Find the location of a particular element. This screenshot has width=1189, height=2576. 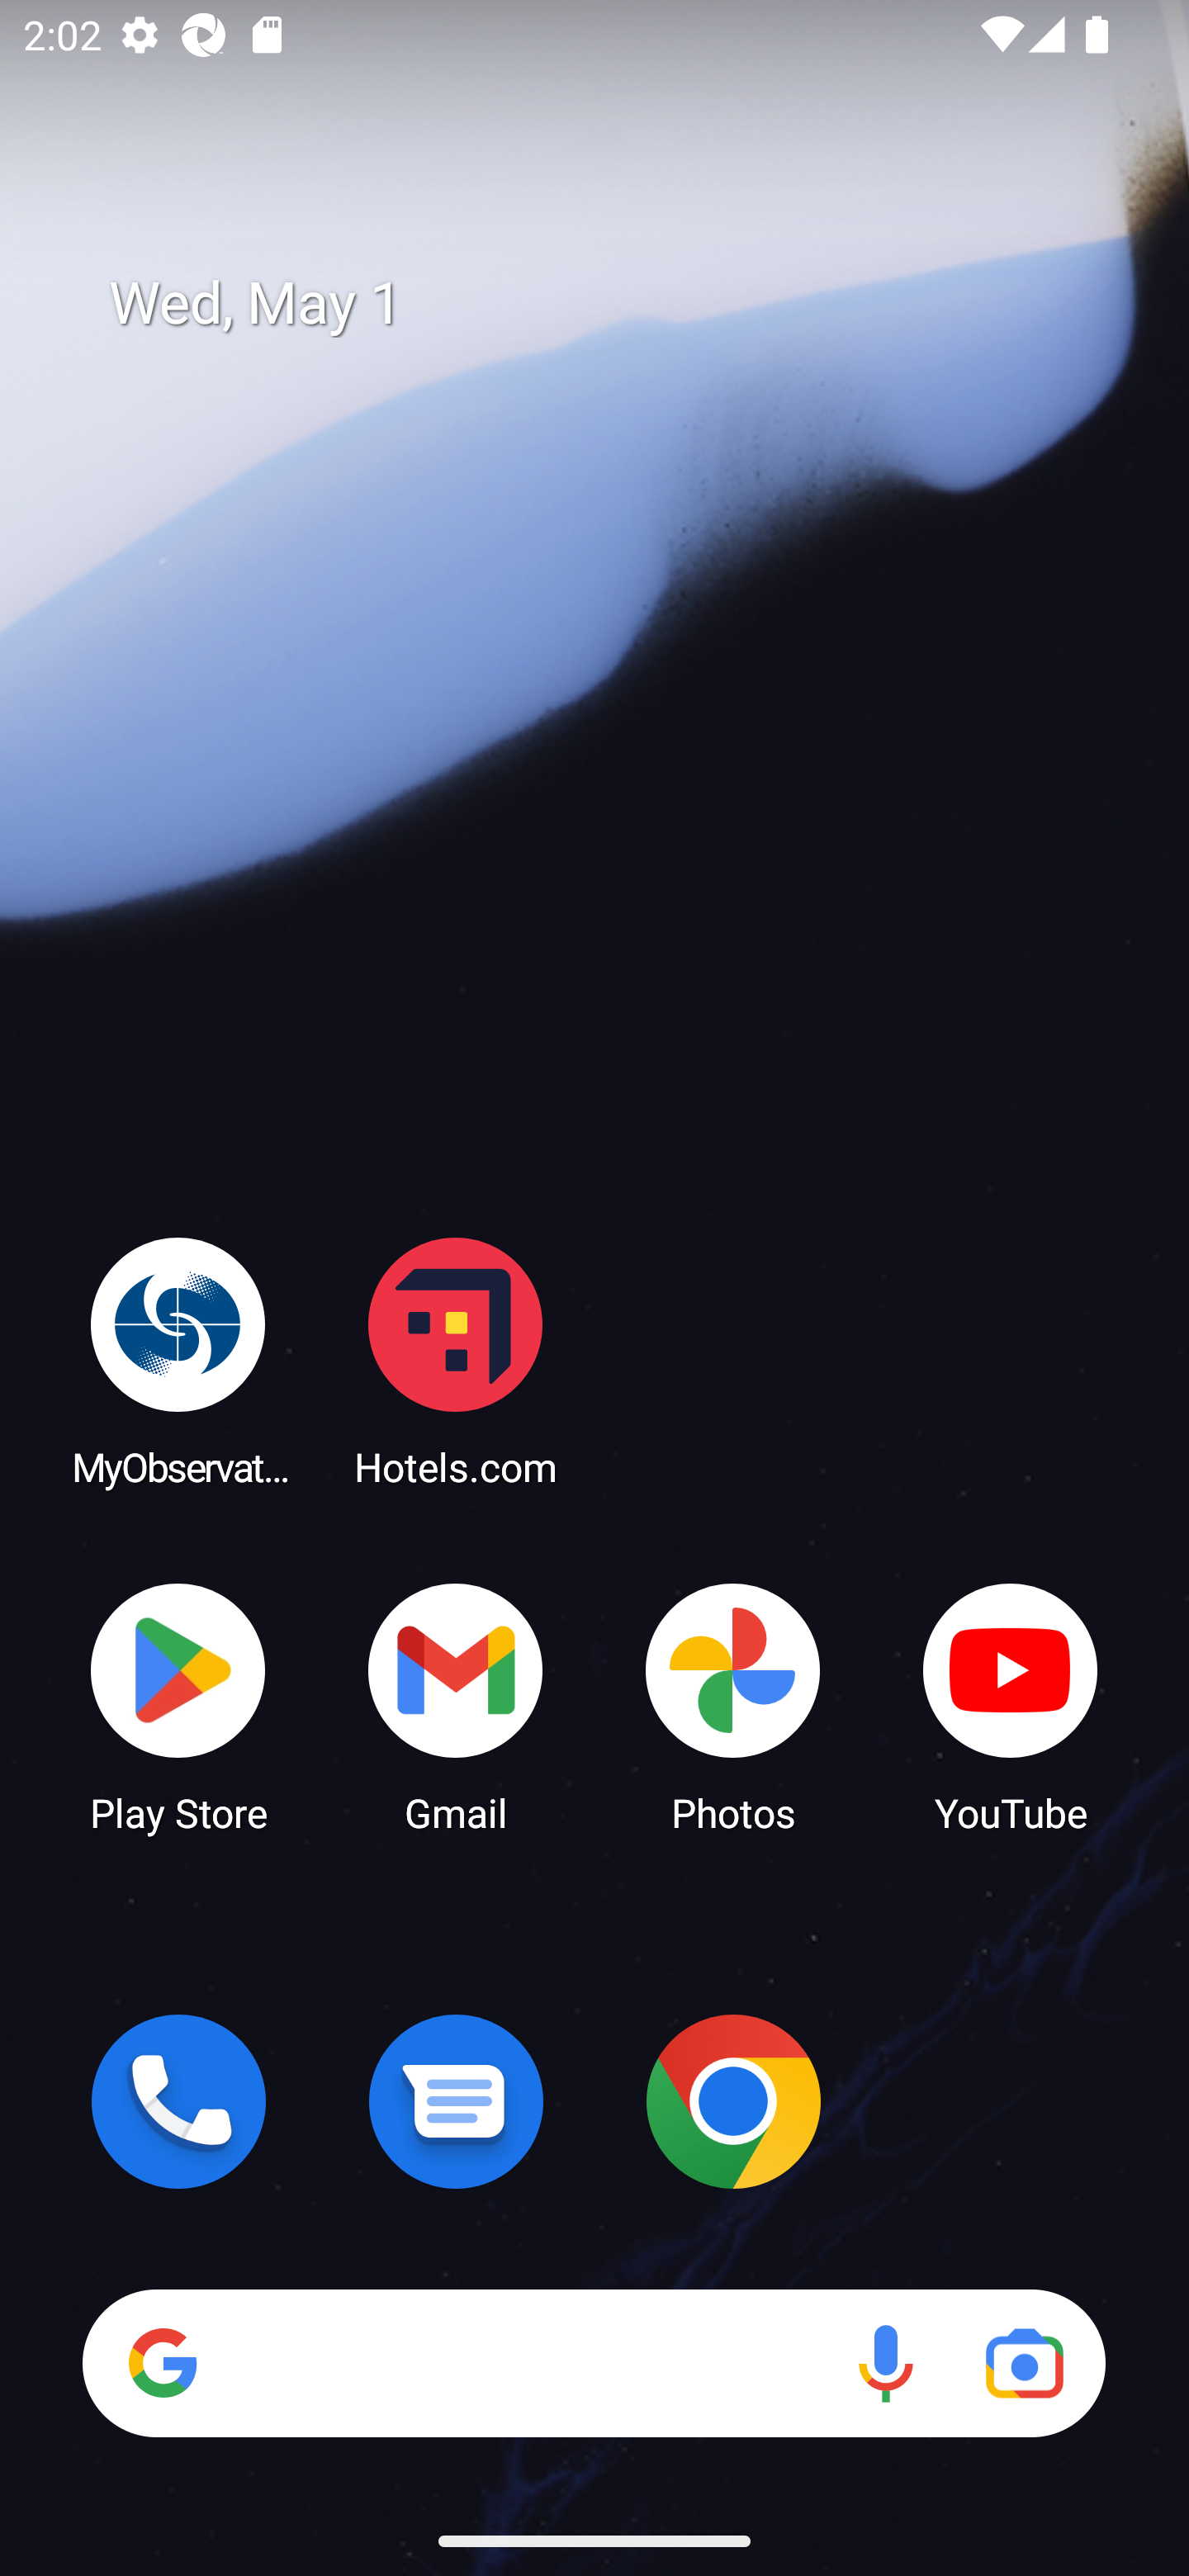

Chrome is located at coordinates (733, 2101).